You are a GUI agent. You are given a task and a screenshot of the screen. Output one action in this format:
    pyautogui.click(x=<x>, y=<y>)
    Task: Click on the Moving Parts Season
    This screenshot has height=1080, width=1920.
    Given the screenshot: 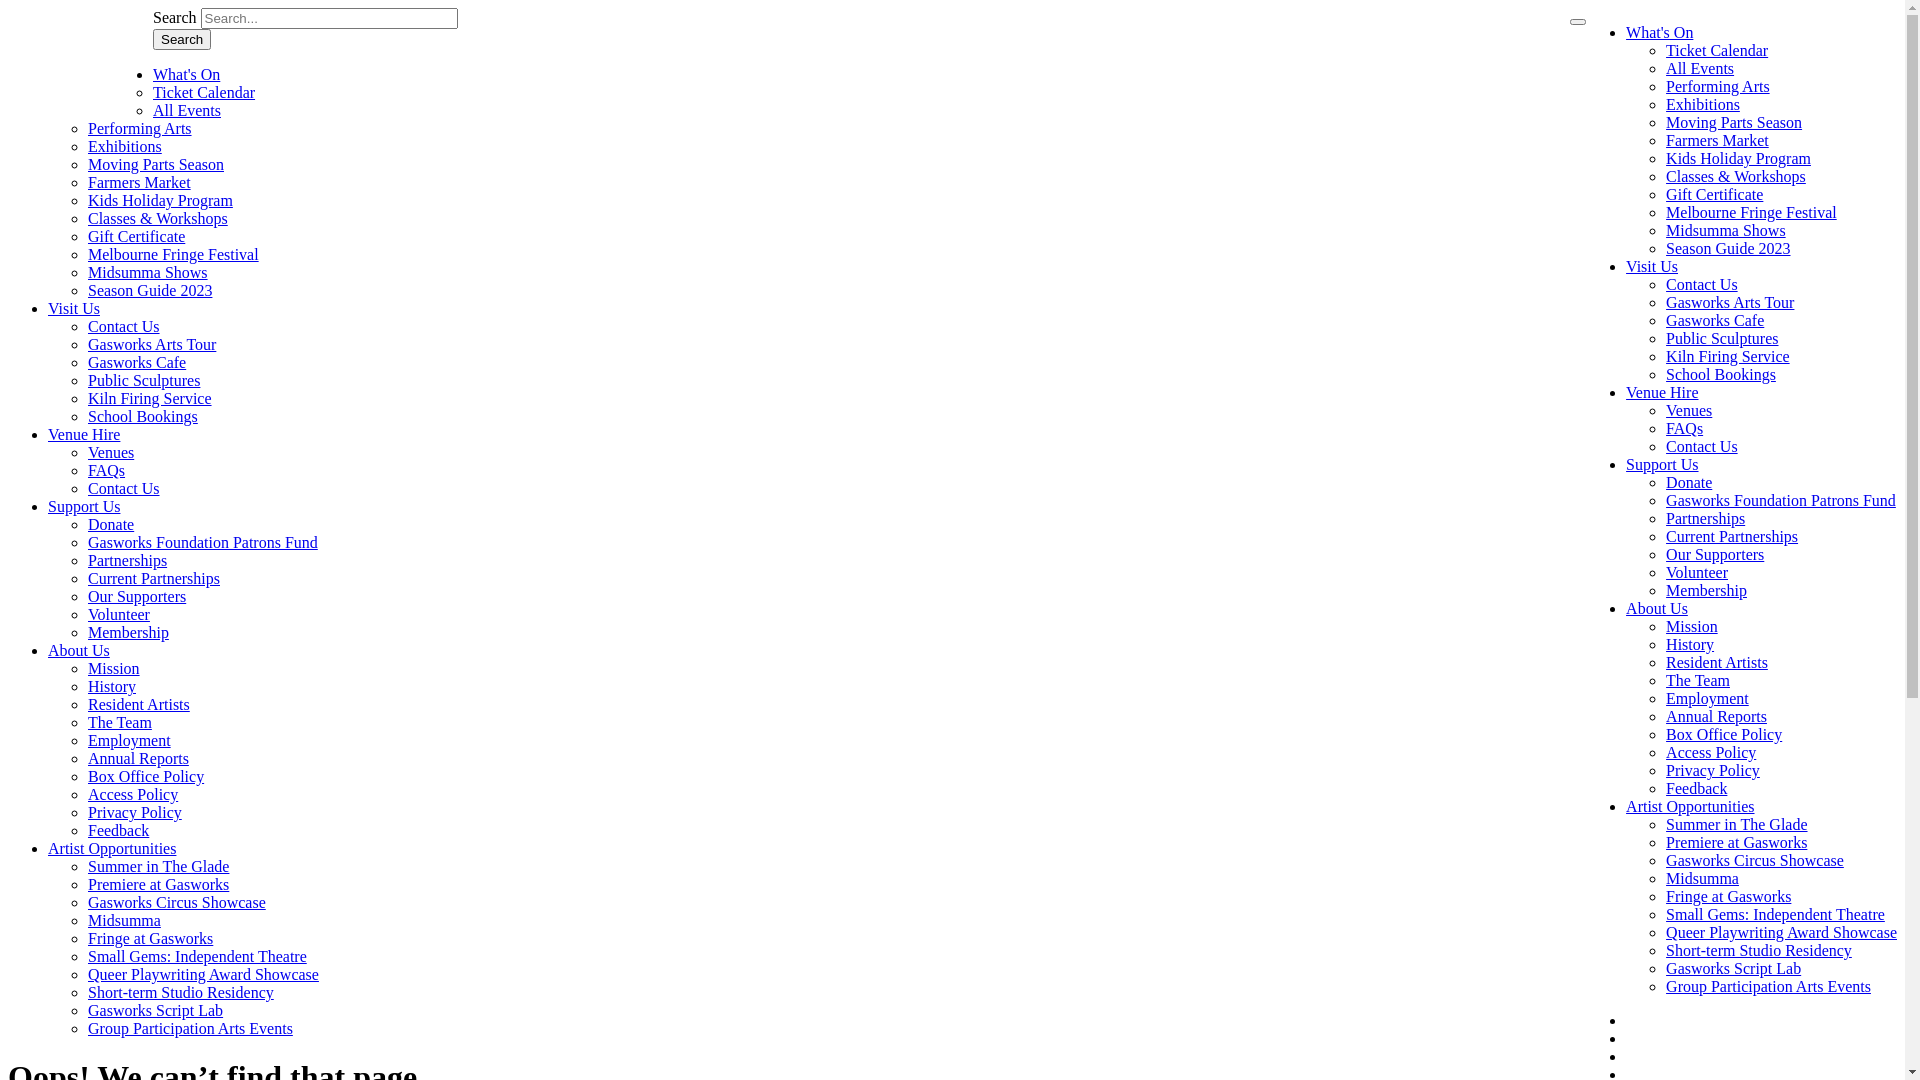 What is the action you would take?
    pyautogui.click(x=156, y=164)
    